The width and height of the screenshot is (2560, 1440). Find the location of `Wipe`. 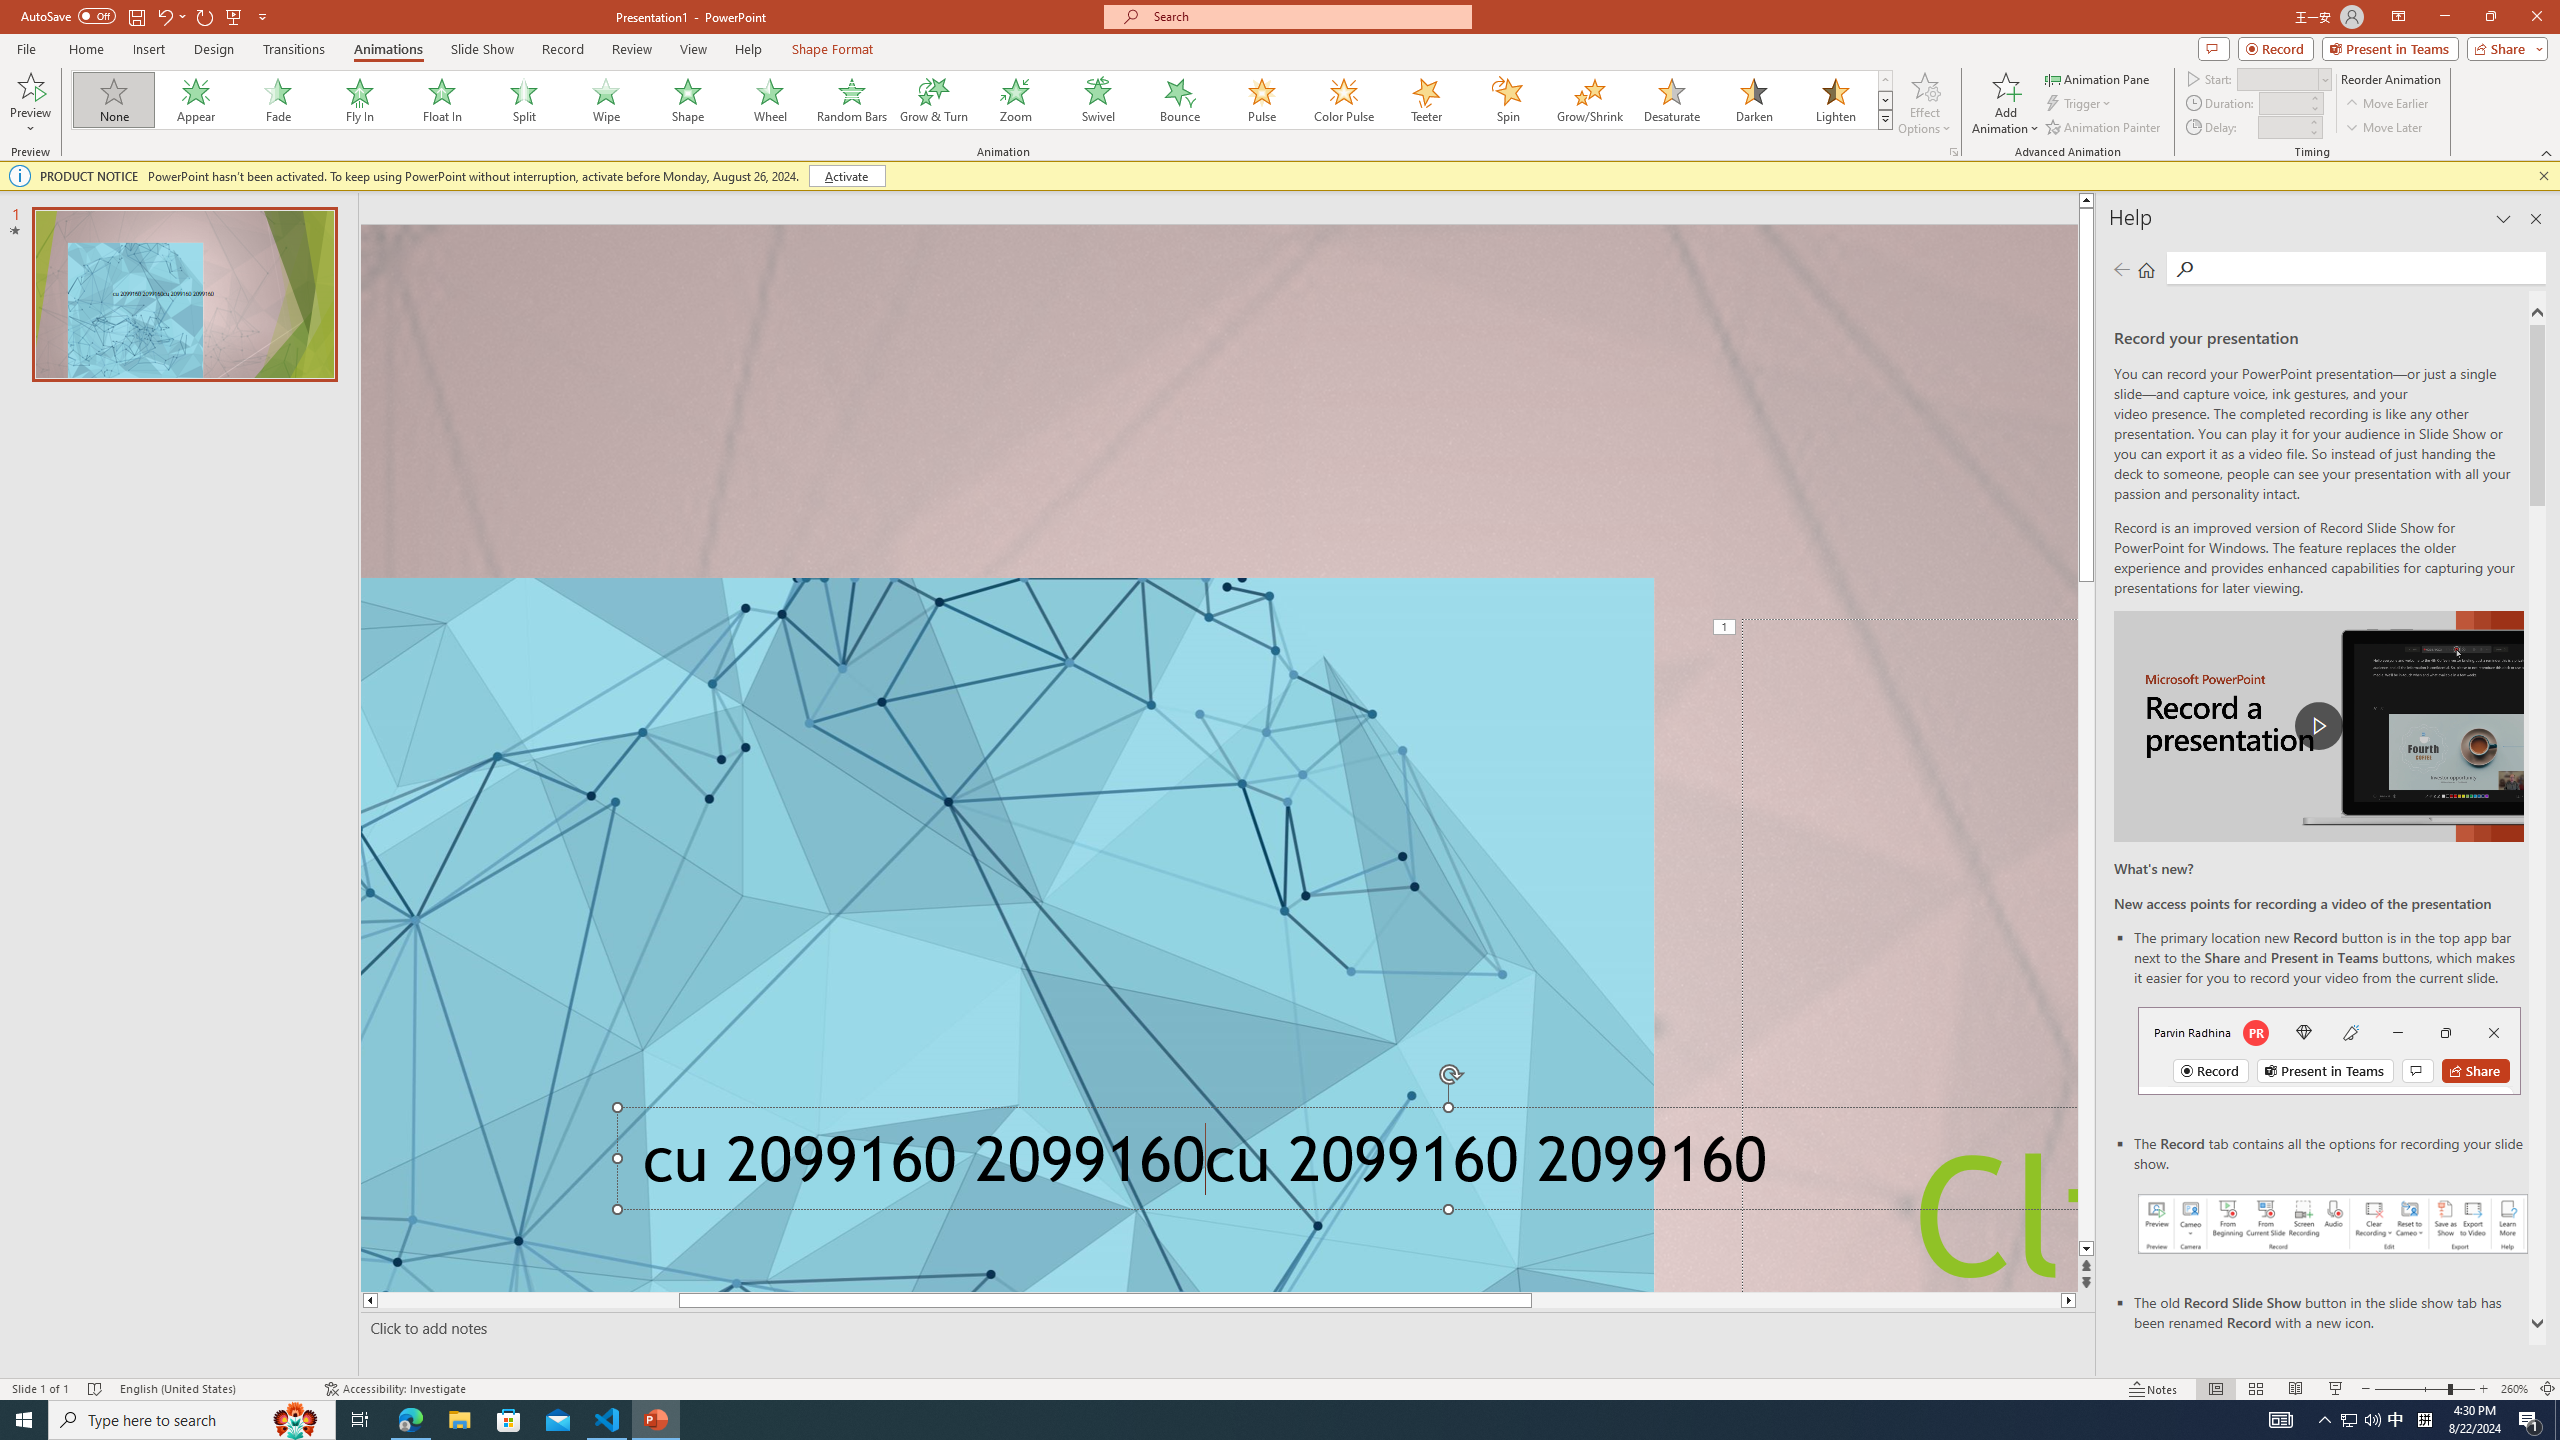

Wipe is located at coordinates (606, 100).